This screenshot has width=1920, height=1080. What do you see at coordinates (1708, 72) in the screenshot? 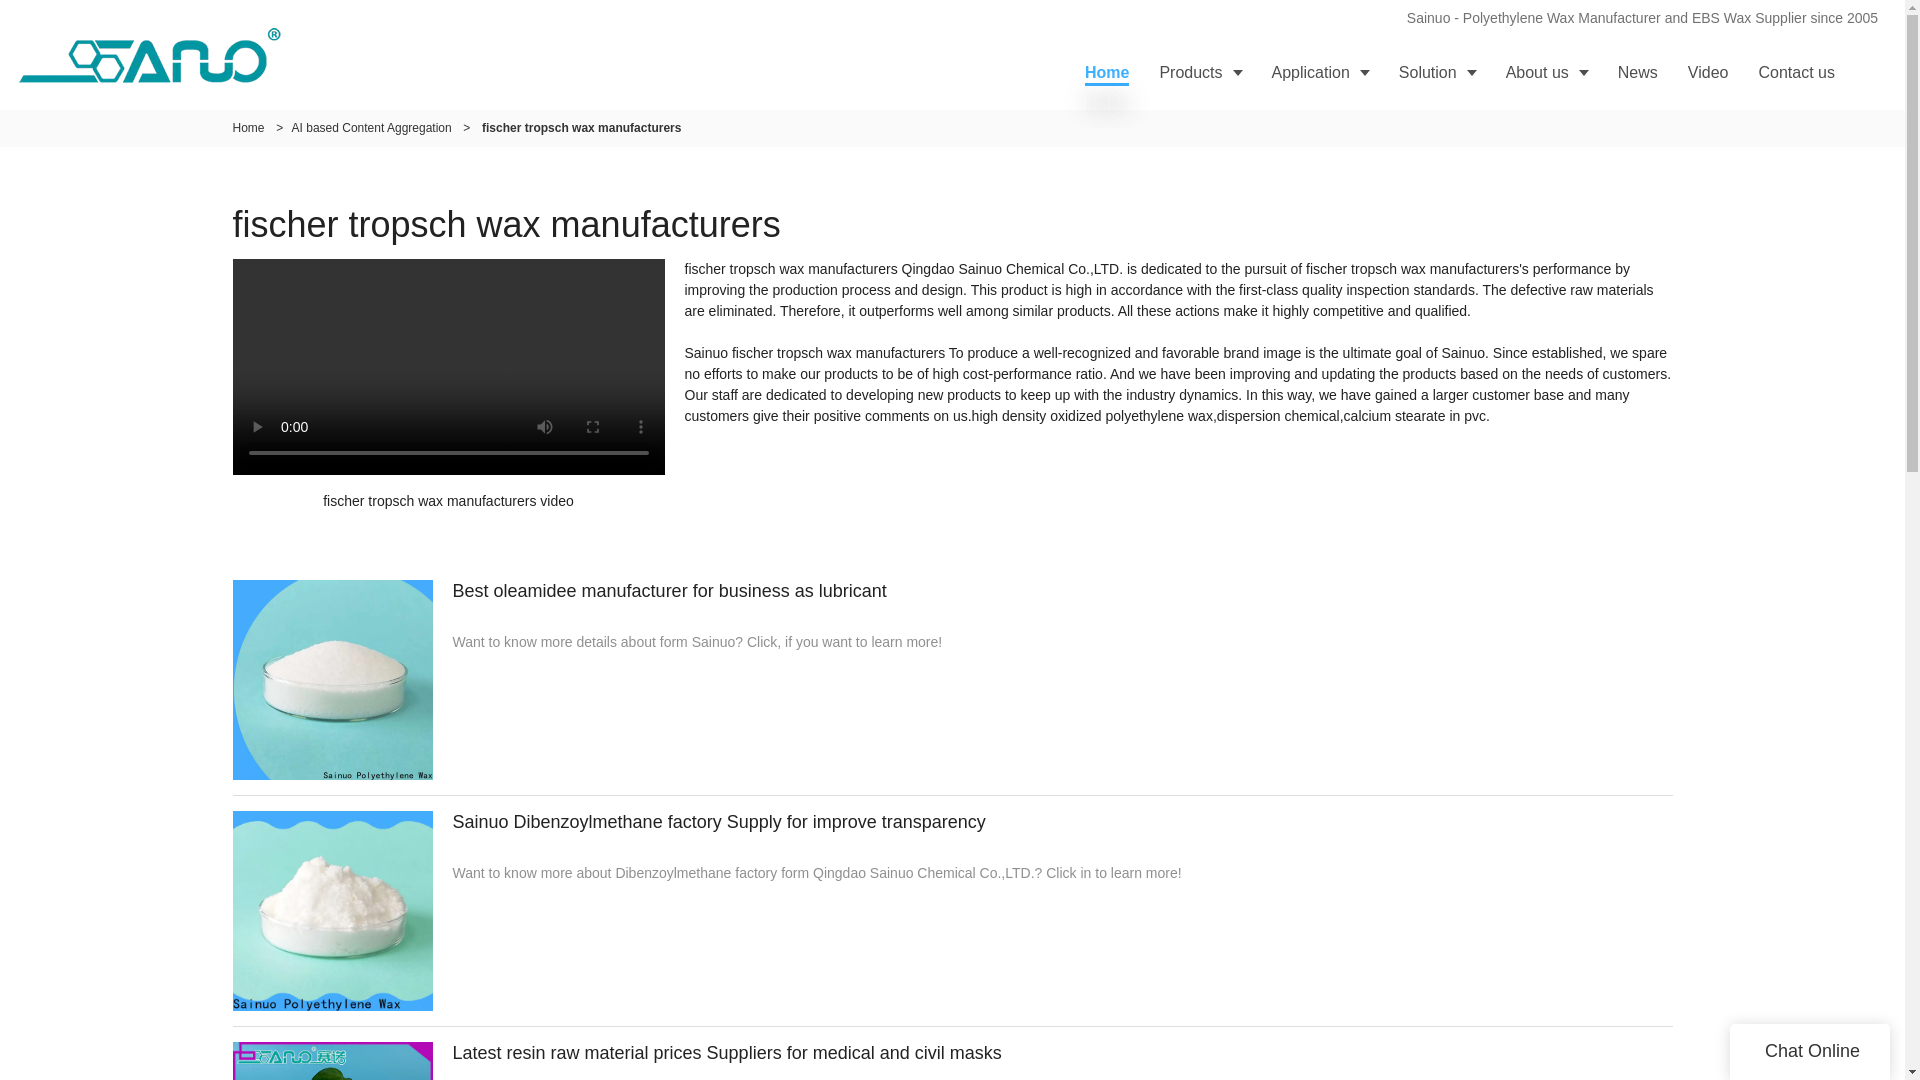
I see `Video` at bounding box center [1708, 72].